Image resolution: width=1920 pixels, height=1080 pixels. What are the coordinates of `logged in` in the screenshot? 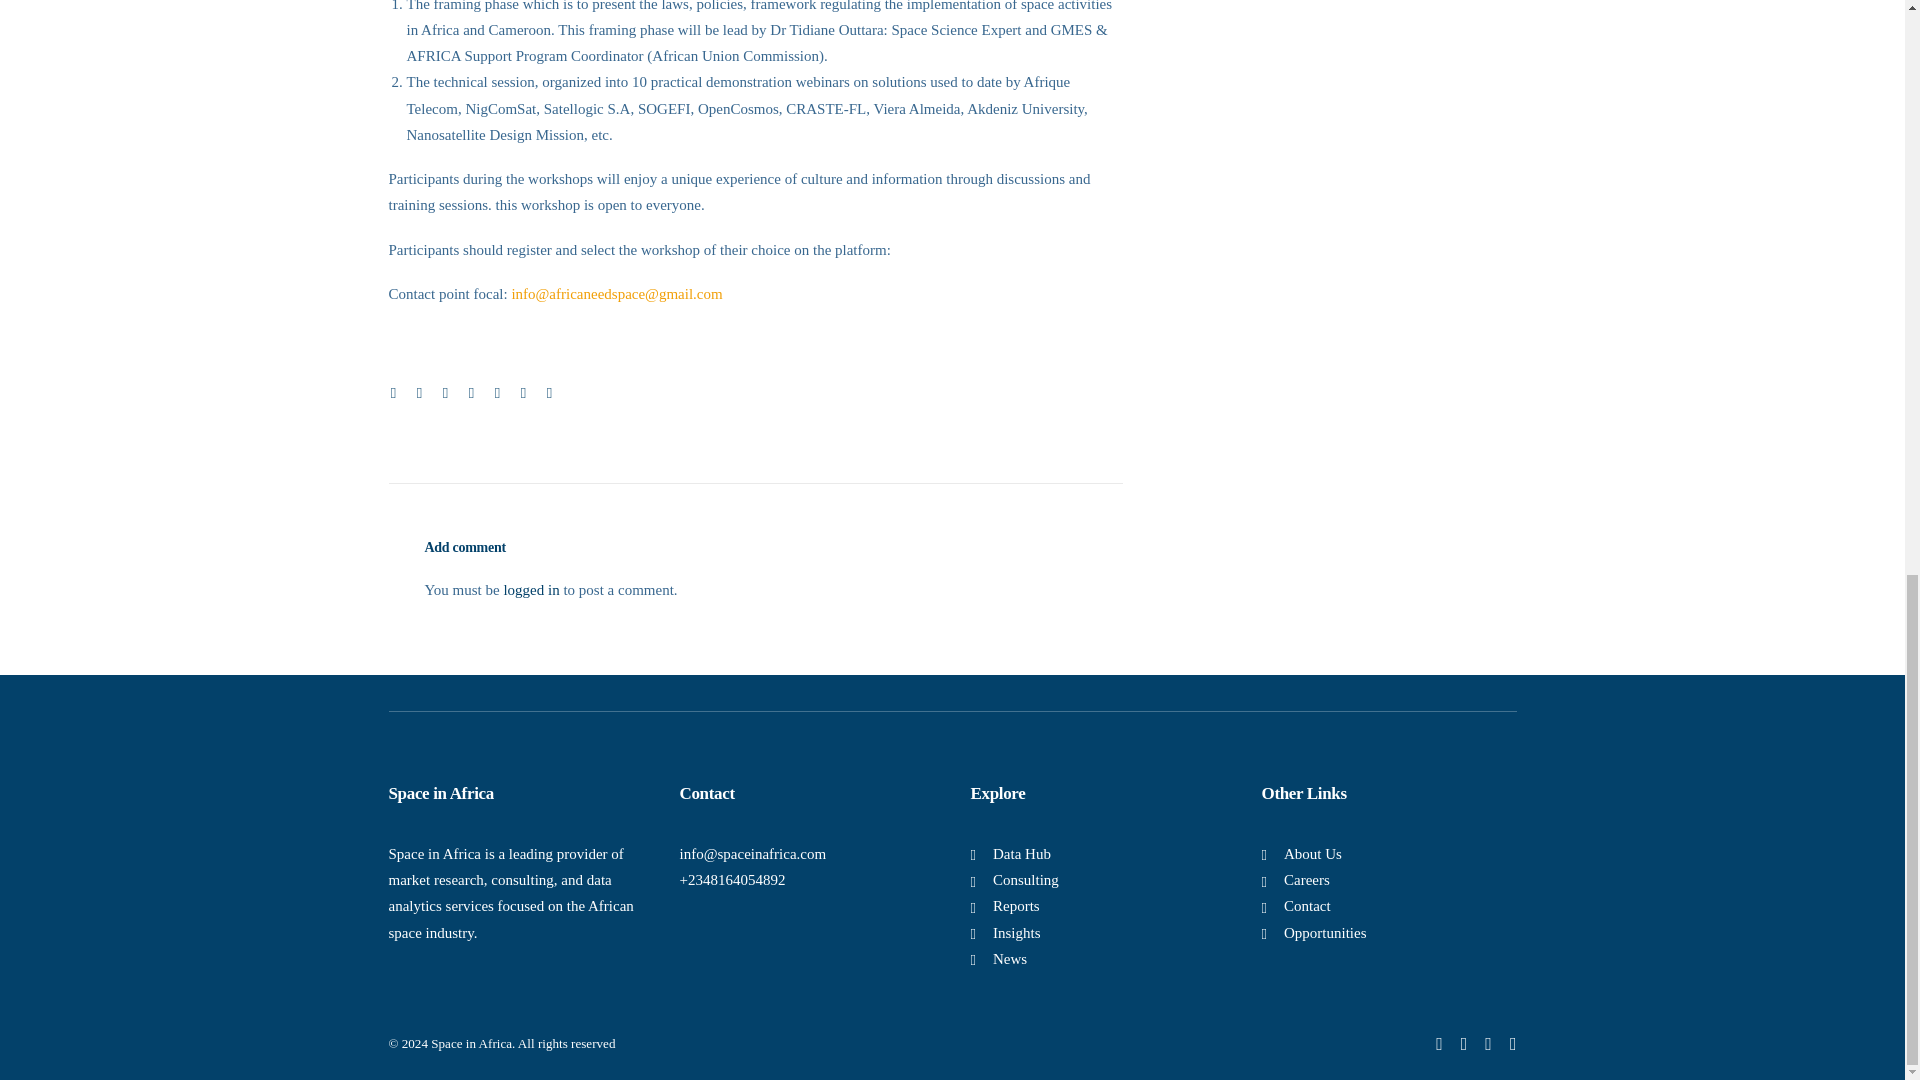 It's located at (530, 590).